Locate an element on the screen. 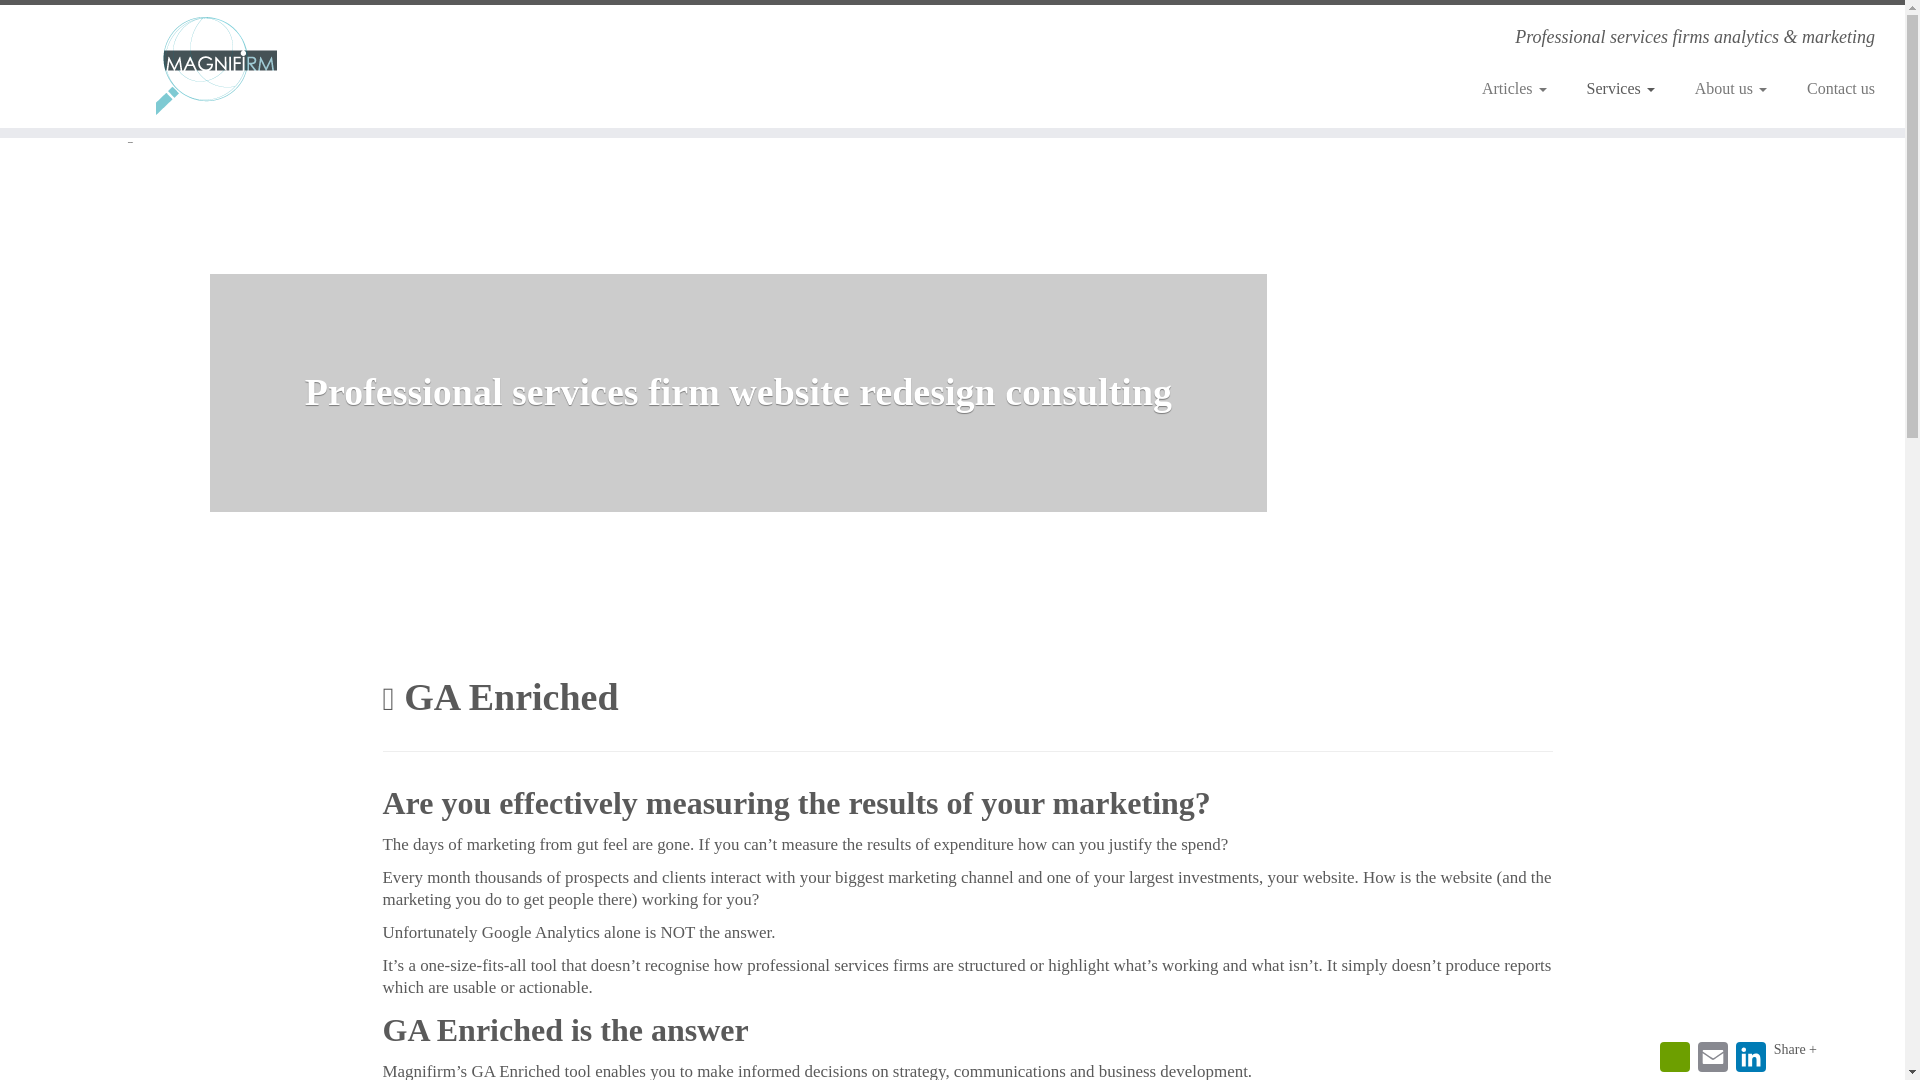 The image size is (1920, 1080). About us is located at coordinates (1730, 88).